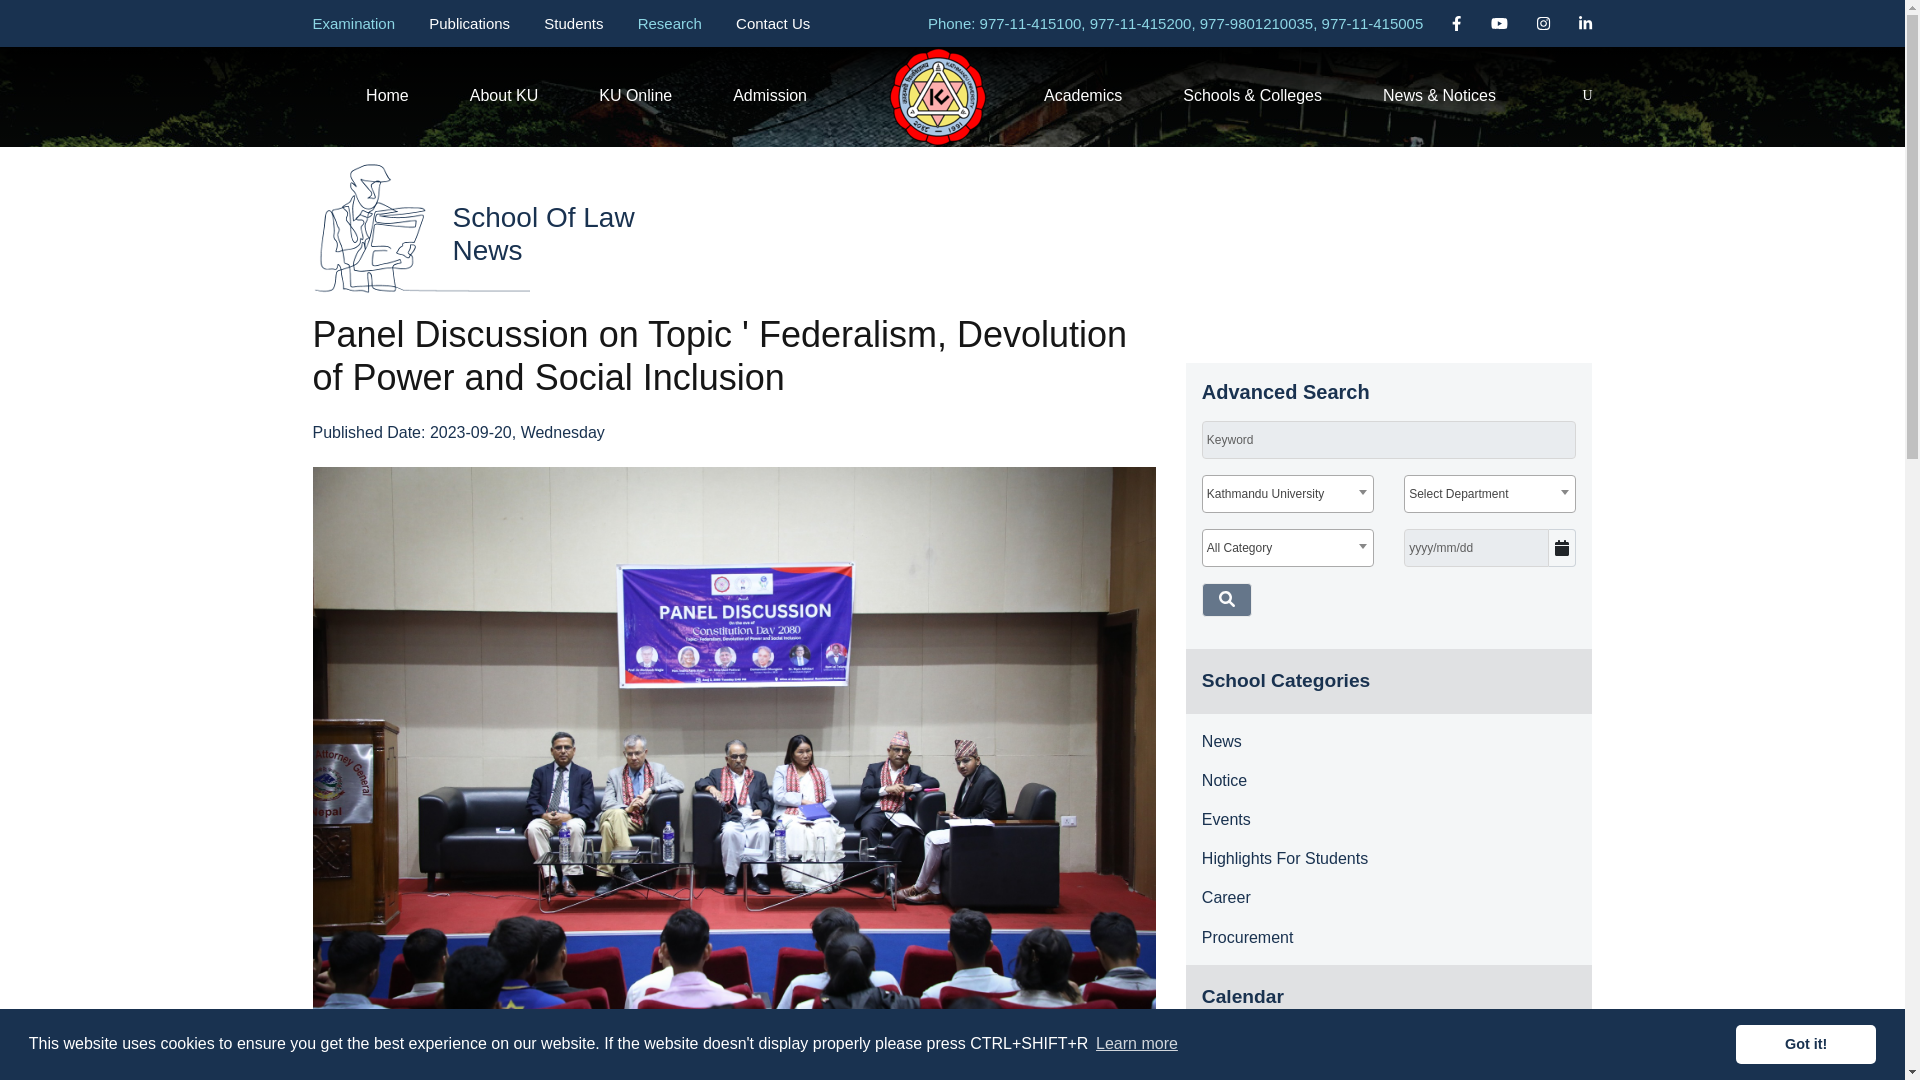 Image resolution: width=1920 pixels, height=1080 pixels. Describe the element at coordinates (1805, 1043) in the screenshot. I see `Got it!` at that location.